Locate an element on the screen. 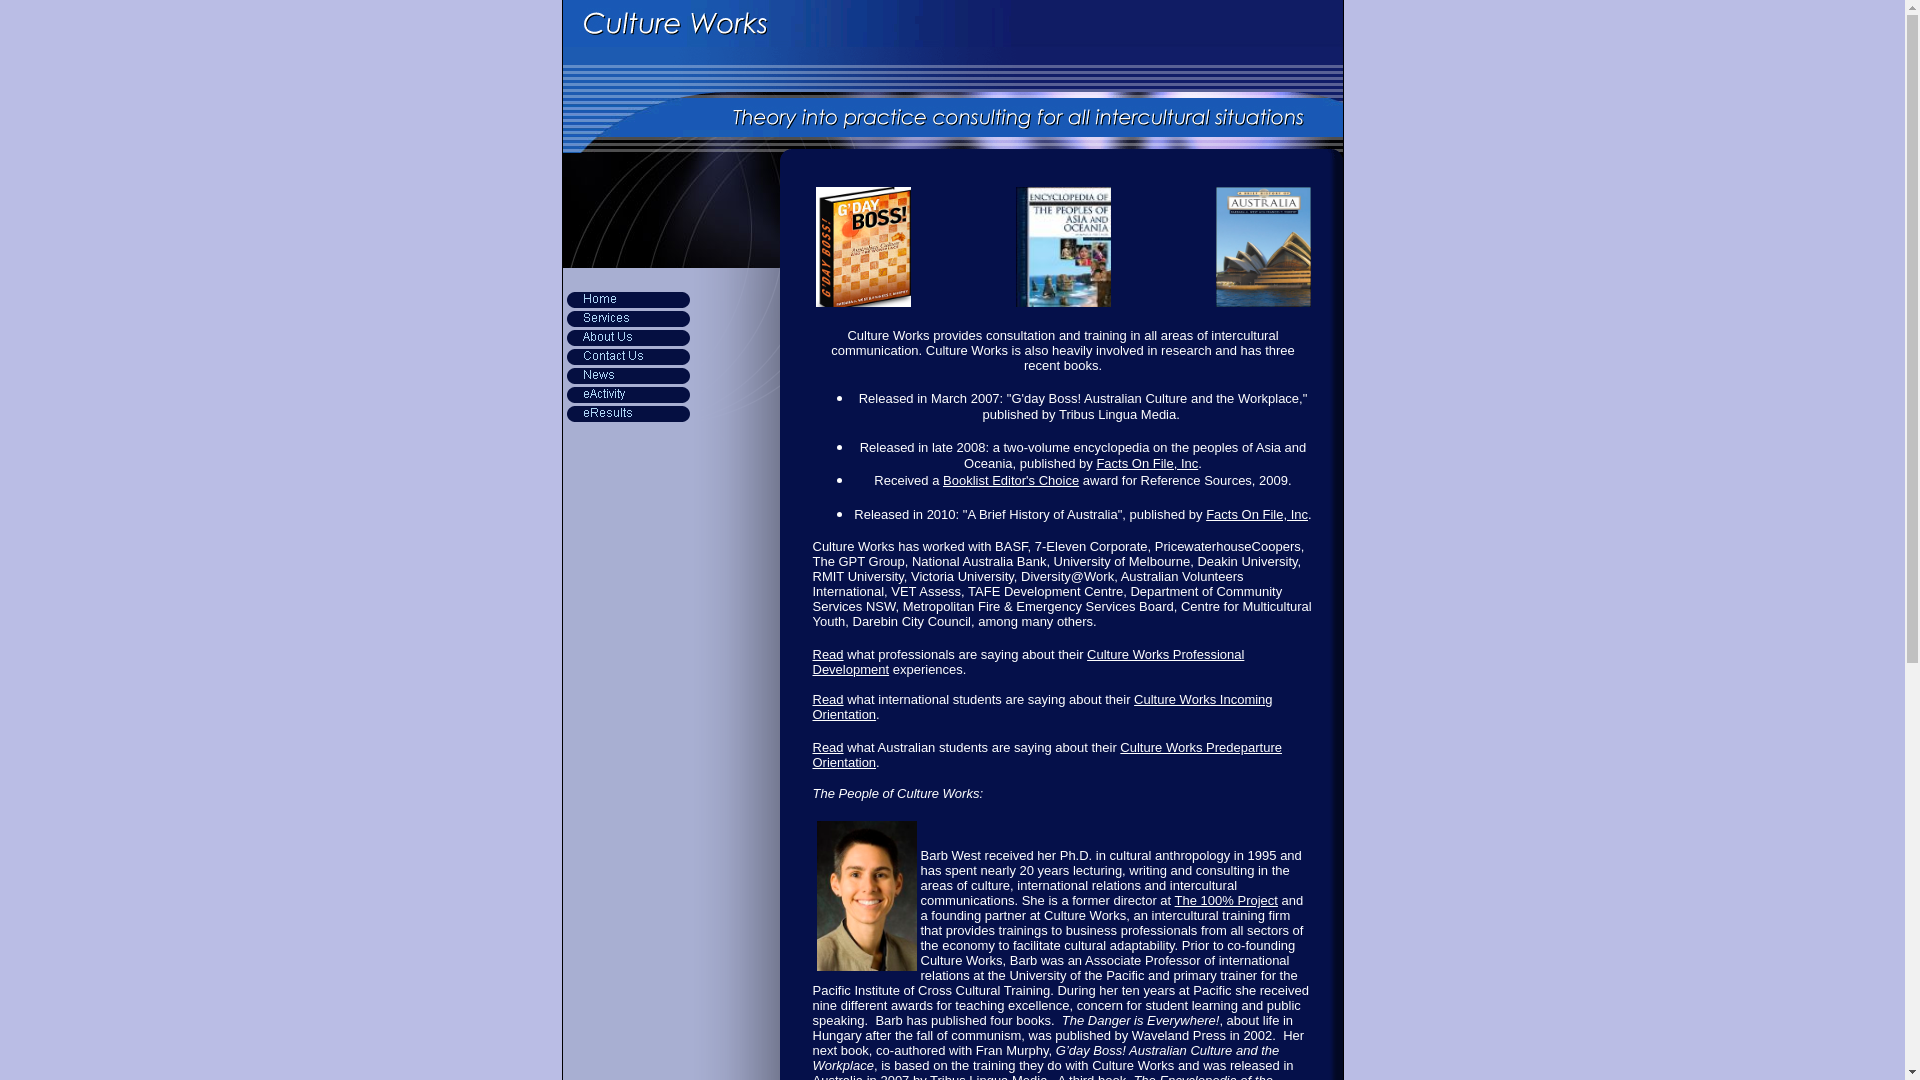 The image size is (1920, 1080). Read is located at coordinates (828, 700).